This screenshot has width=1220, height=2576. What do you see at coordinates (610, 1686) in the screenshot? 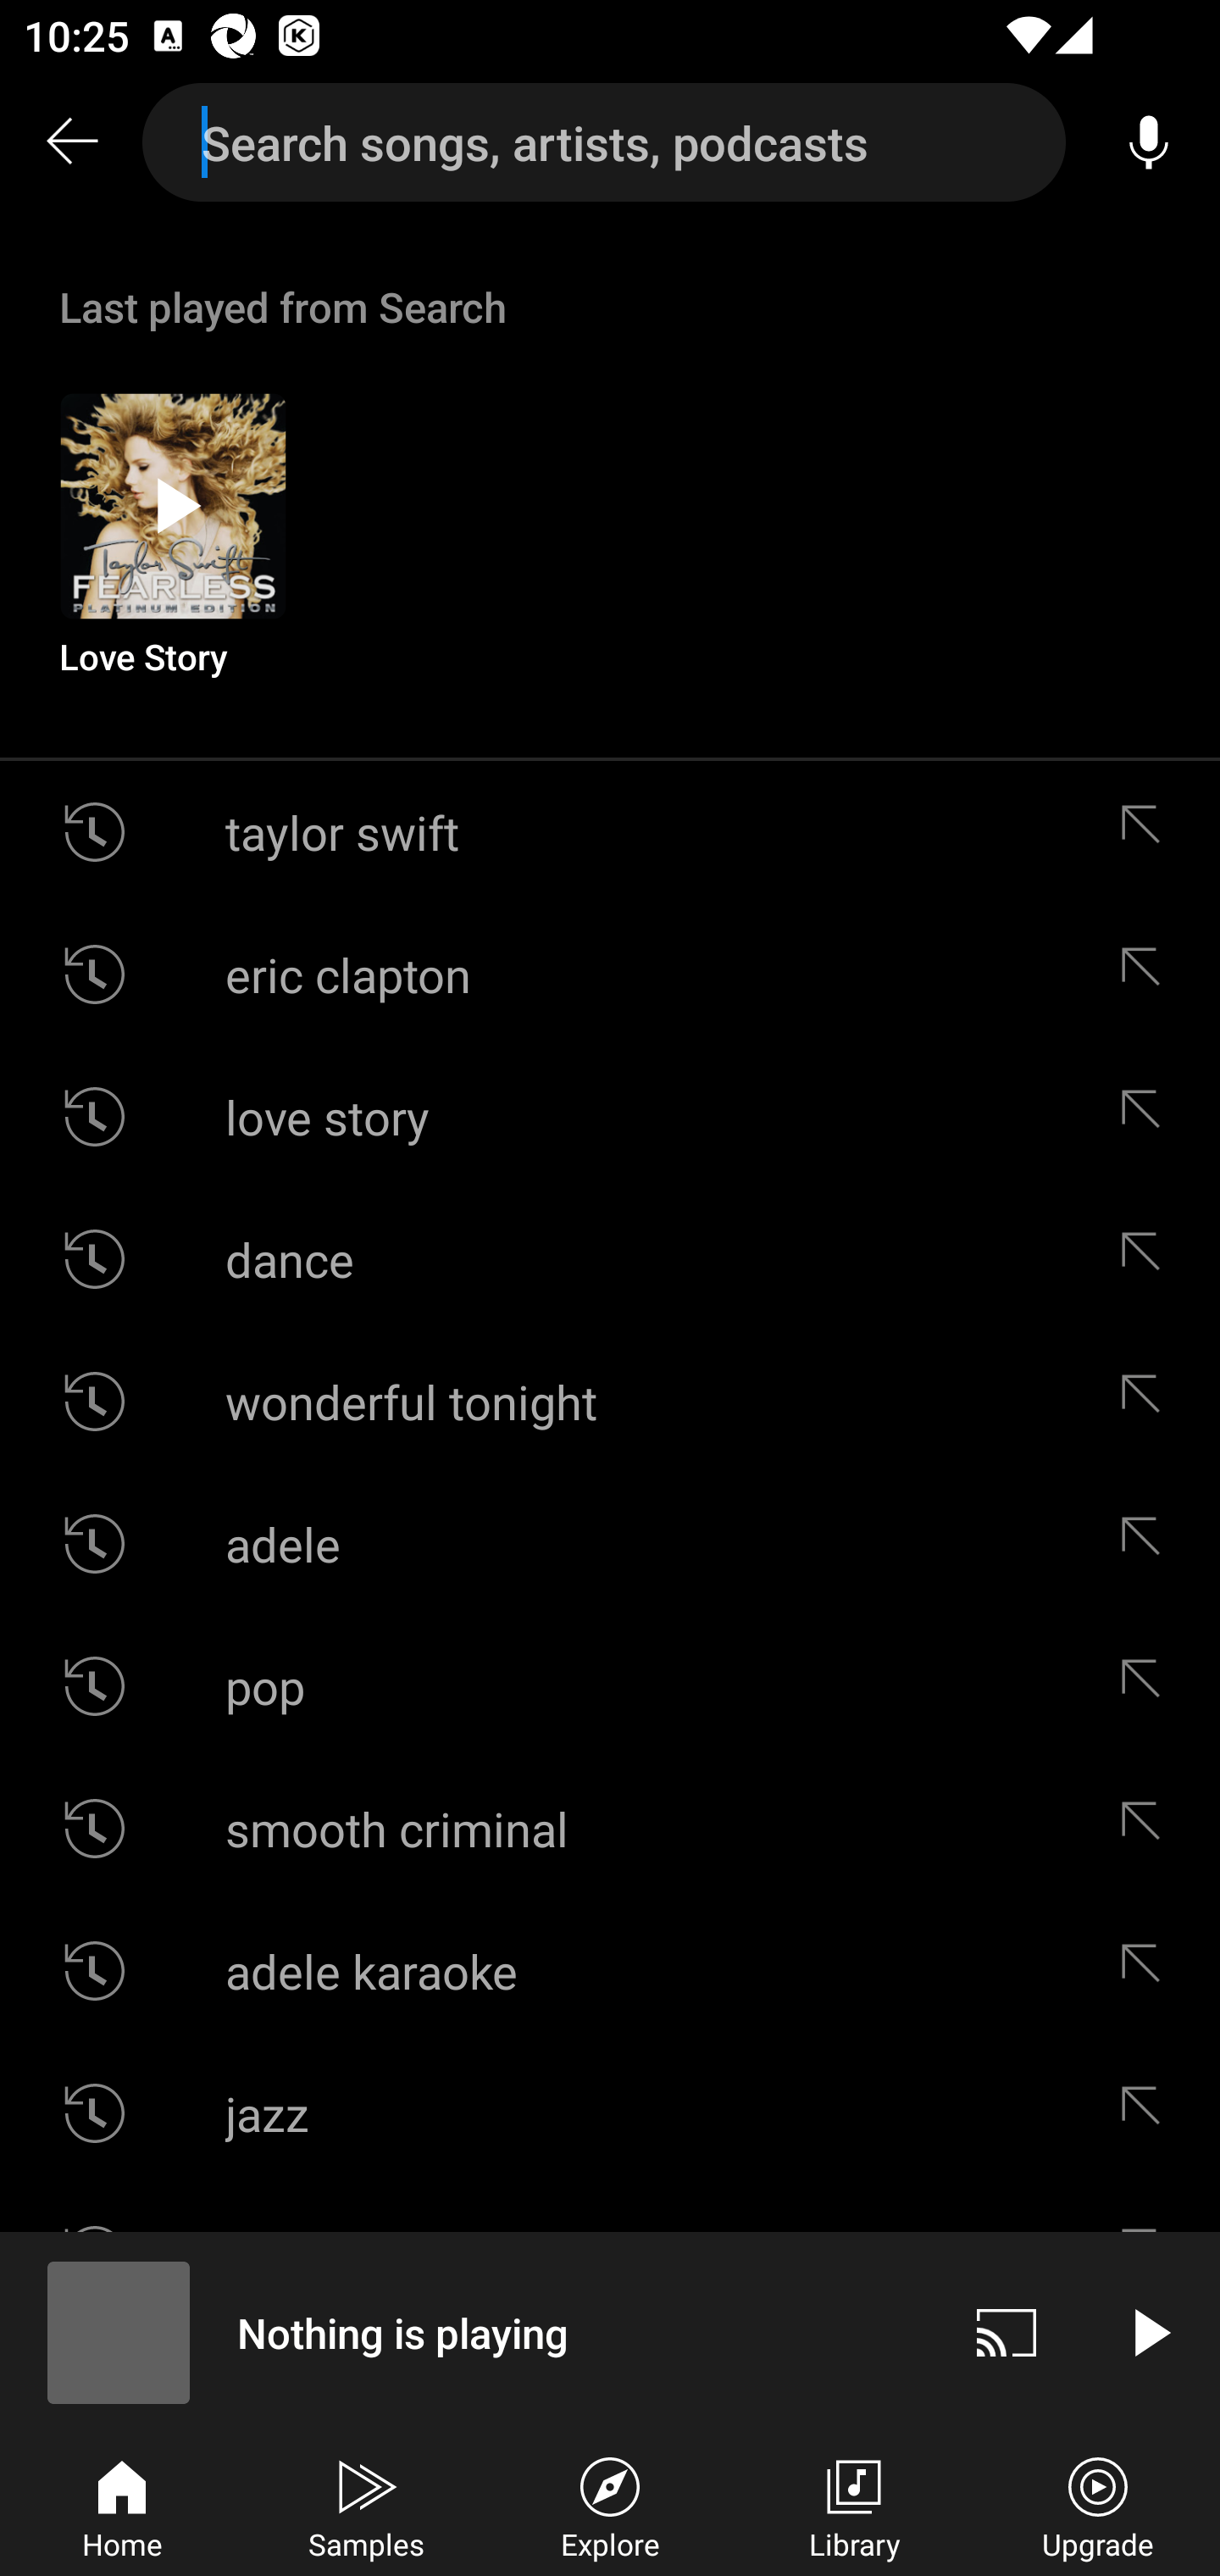
I see `pop Edit suggestion pop` at bounding box center [610, 1686].